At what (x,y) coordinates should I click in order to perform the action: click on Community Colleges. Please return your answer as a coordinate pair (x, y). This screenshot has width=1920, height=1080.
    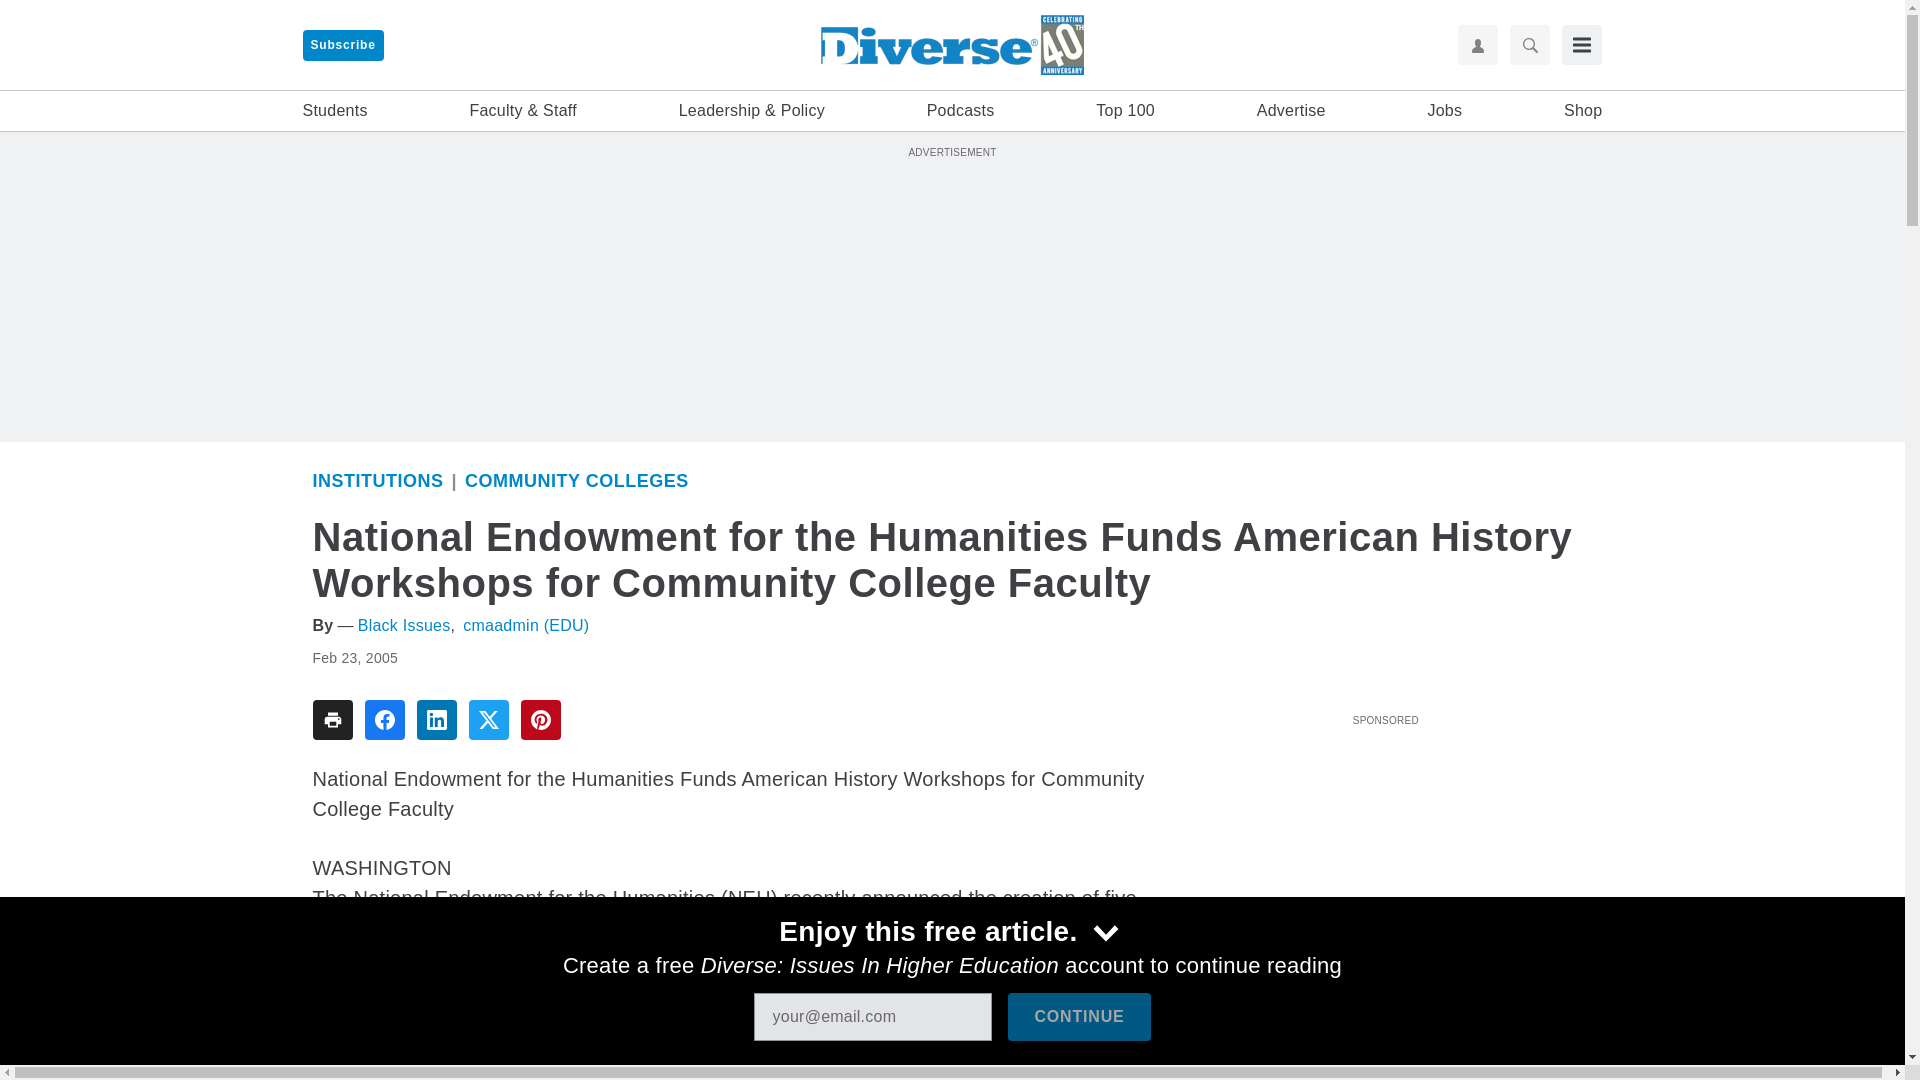
    Looking at the image, I should click on (576, 480).